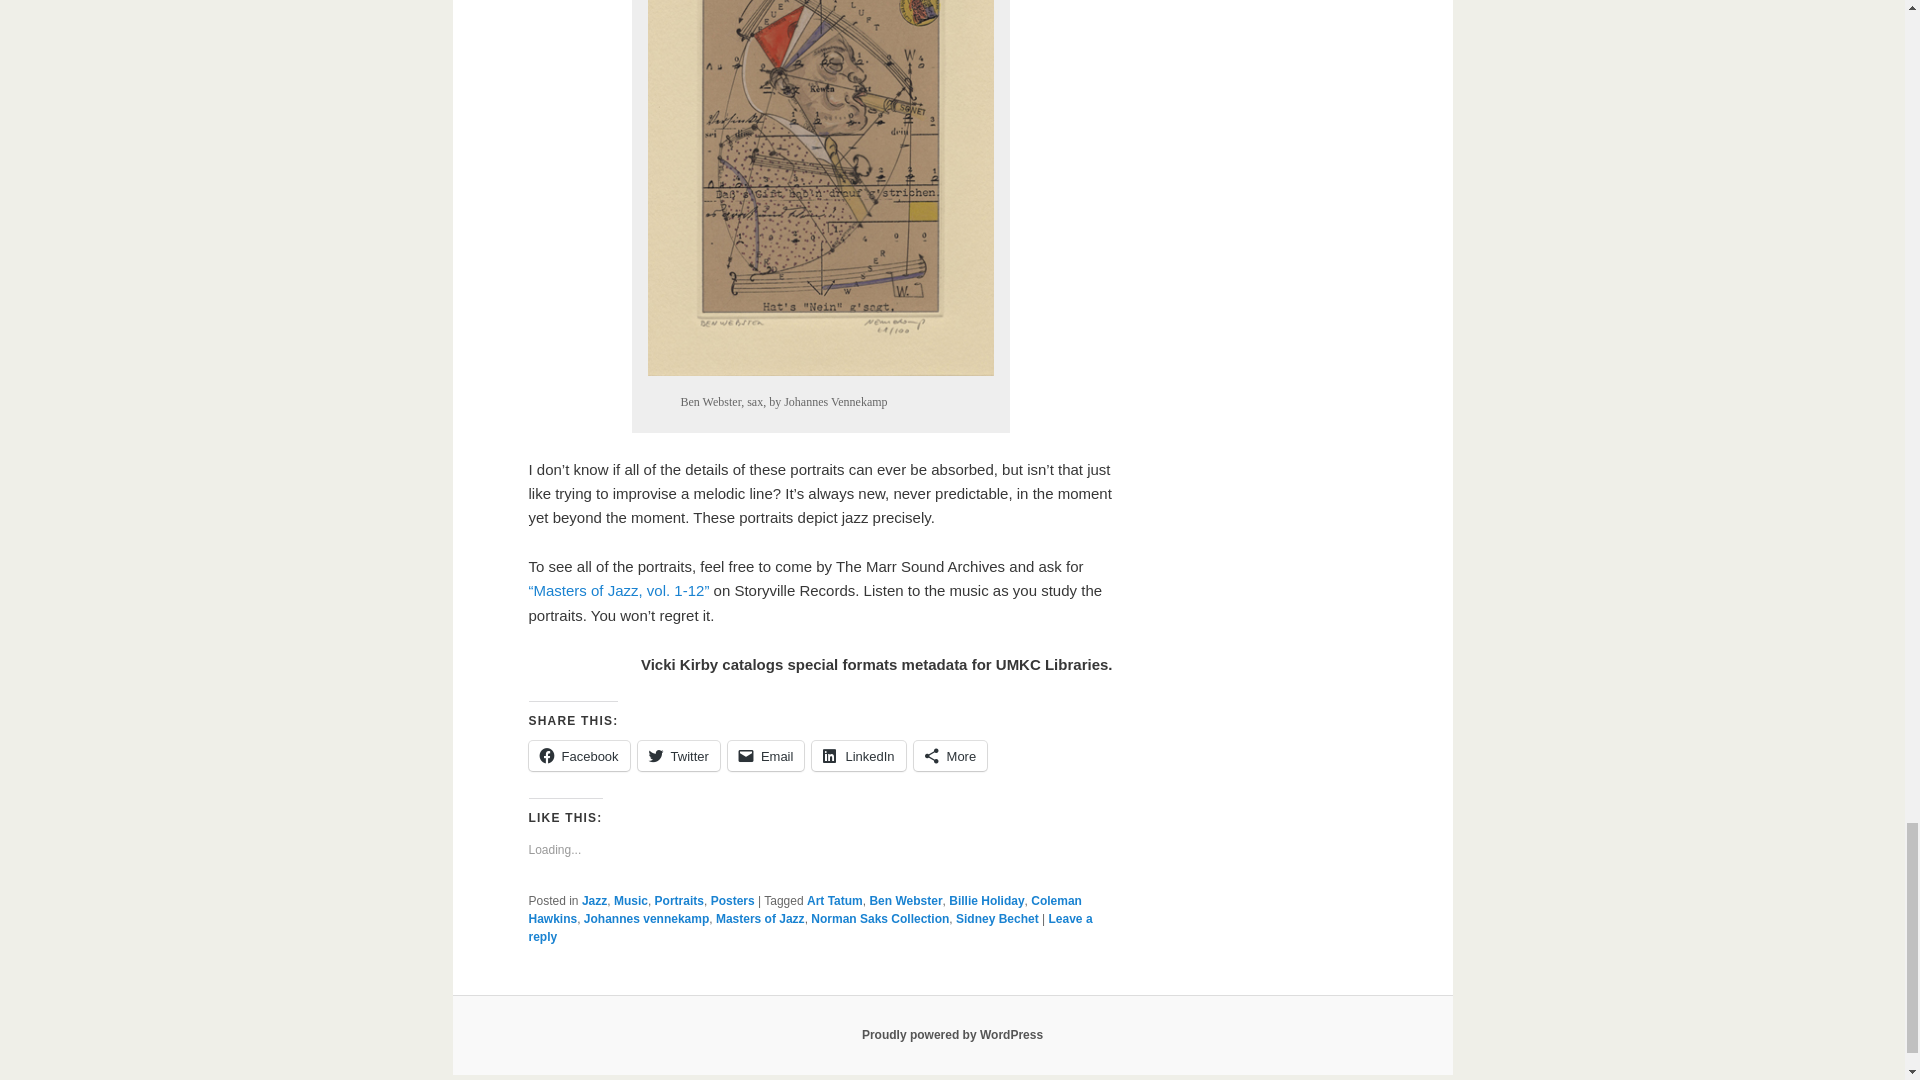  Describe the element at coordinates (858, 756) in the screenshot. I see `LinkedIn` at that location.